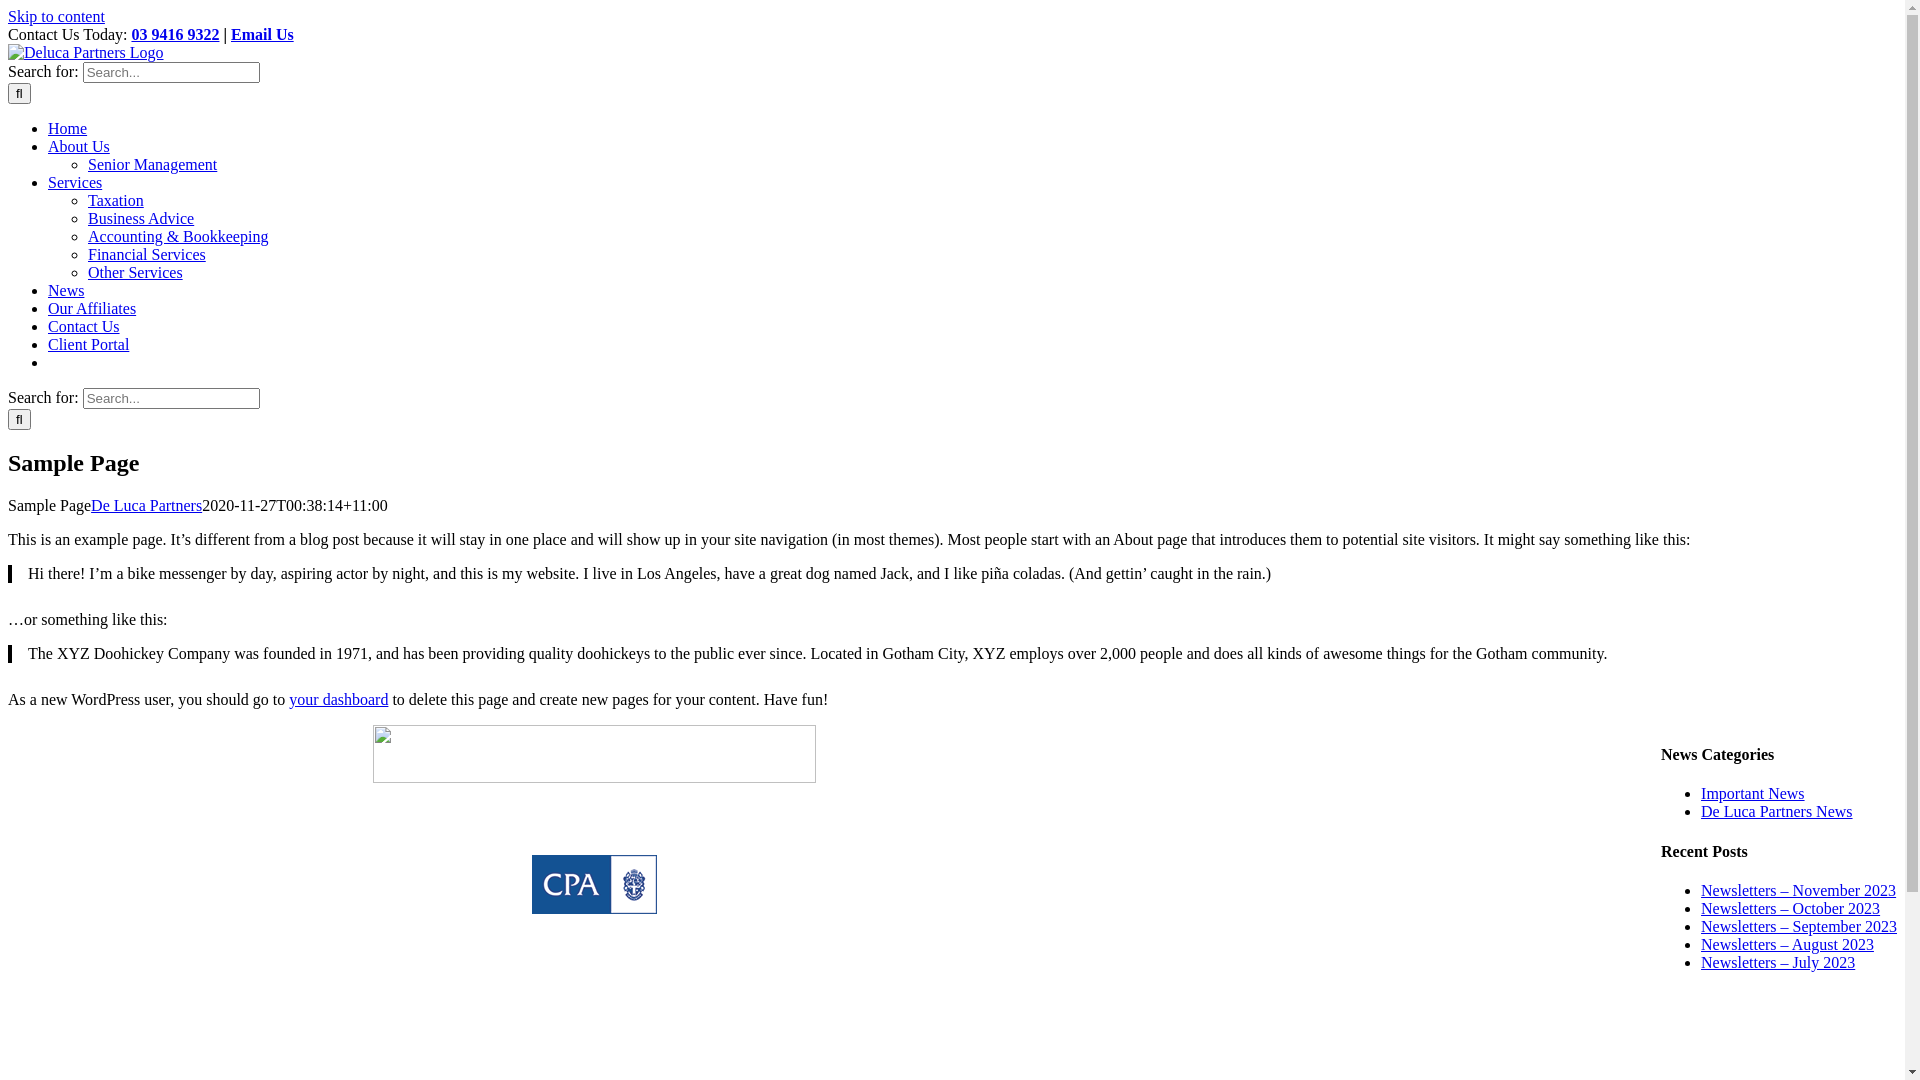 The image size is (1920, 1080). I want to click on Accounting & Bookkeeping, so click(178, 236).